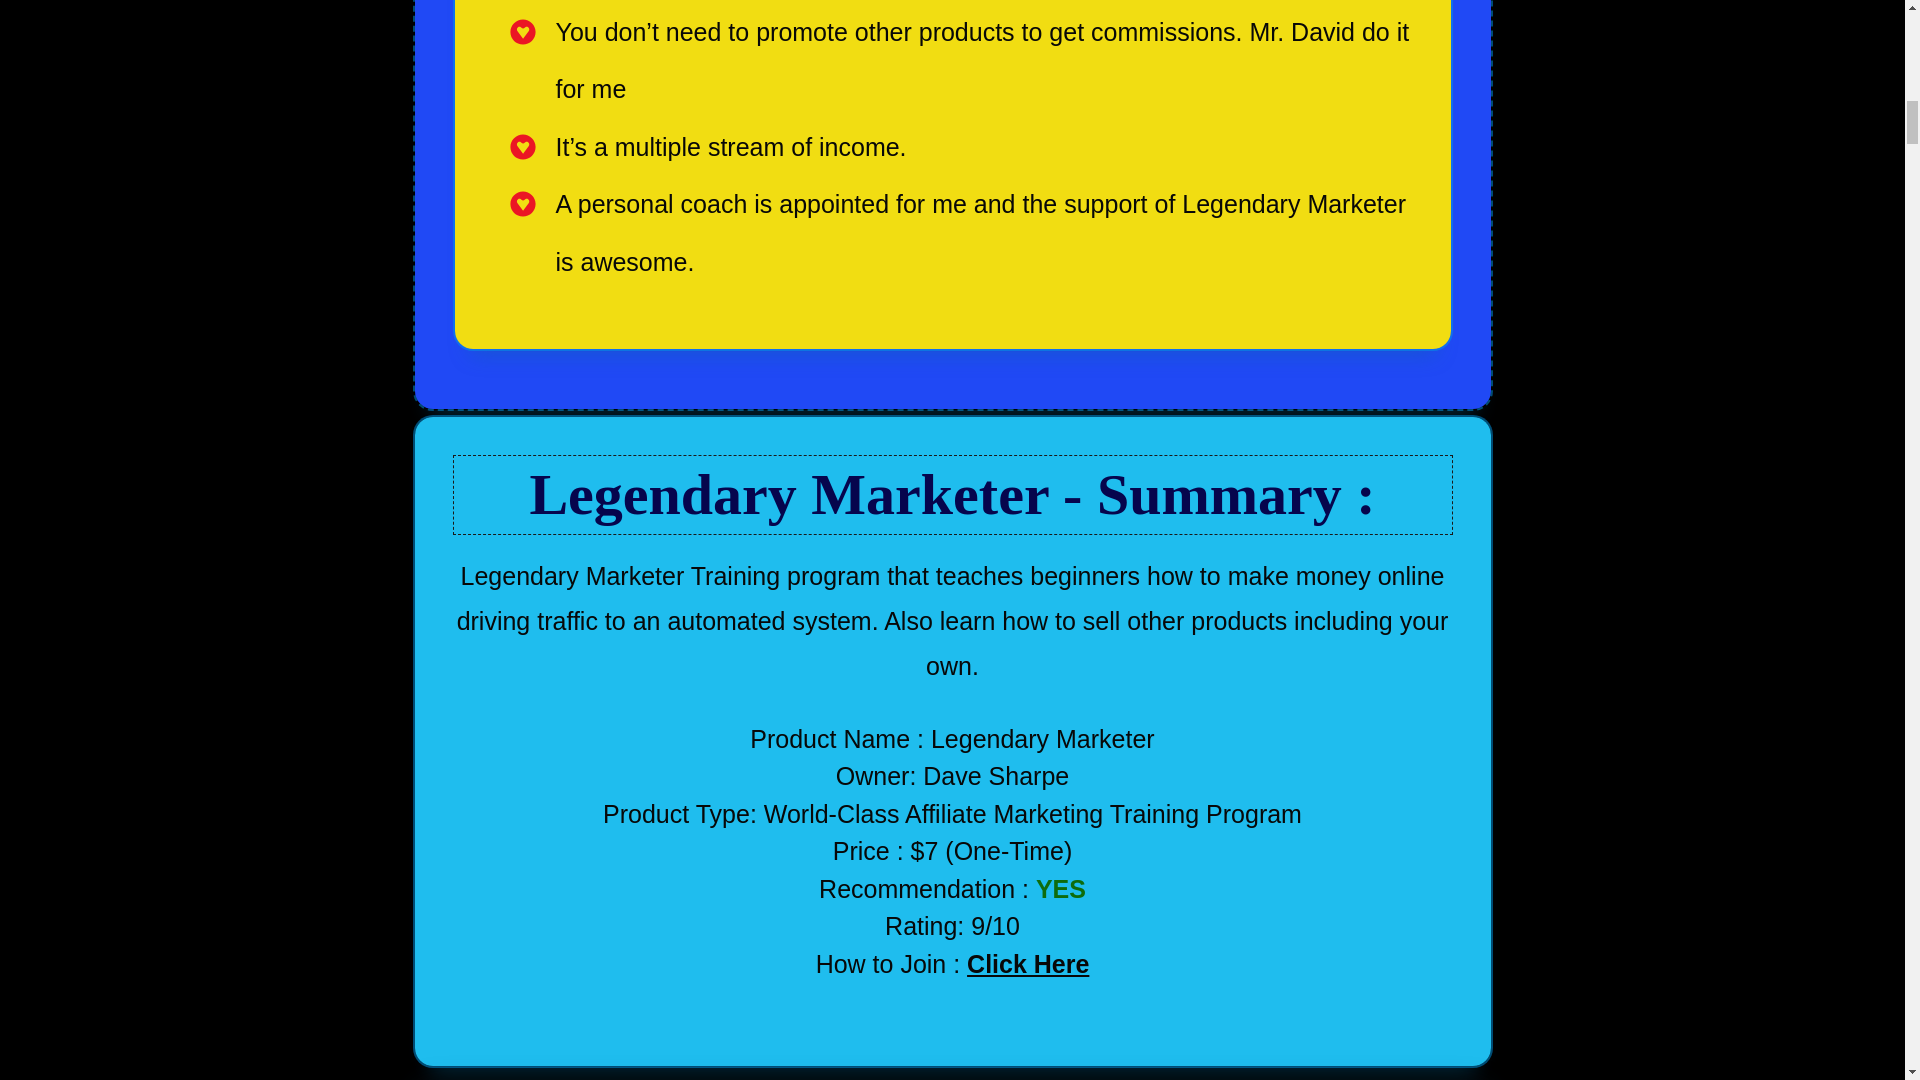 The height and width of the screenshot is (1080, 1920). Describe the element at coordinates (1028, 964) in the screenshot. I see `Click Here` at that location.